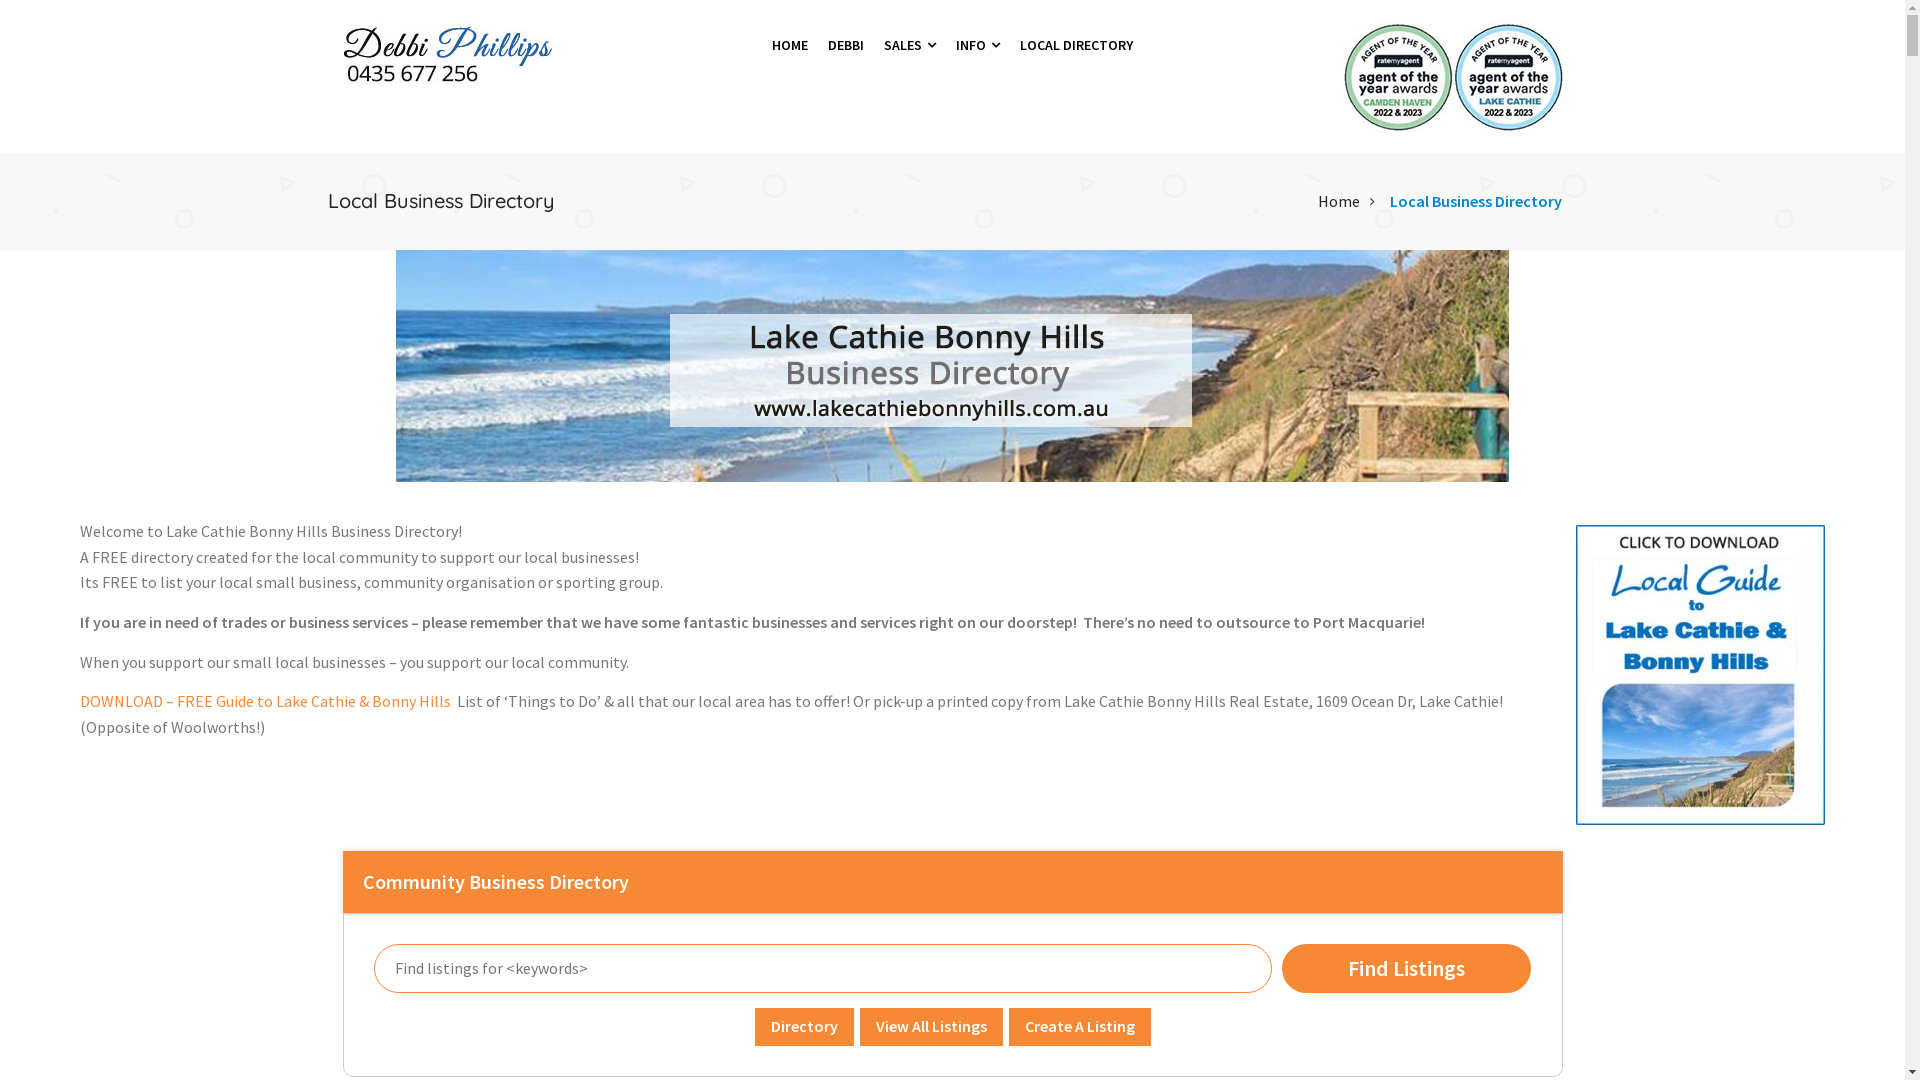  What do you see at coordinates (1079, 1026) in the screenshot?
I see `Create A Listing` at bounding box center [1079, 1026].